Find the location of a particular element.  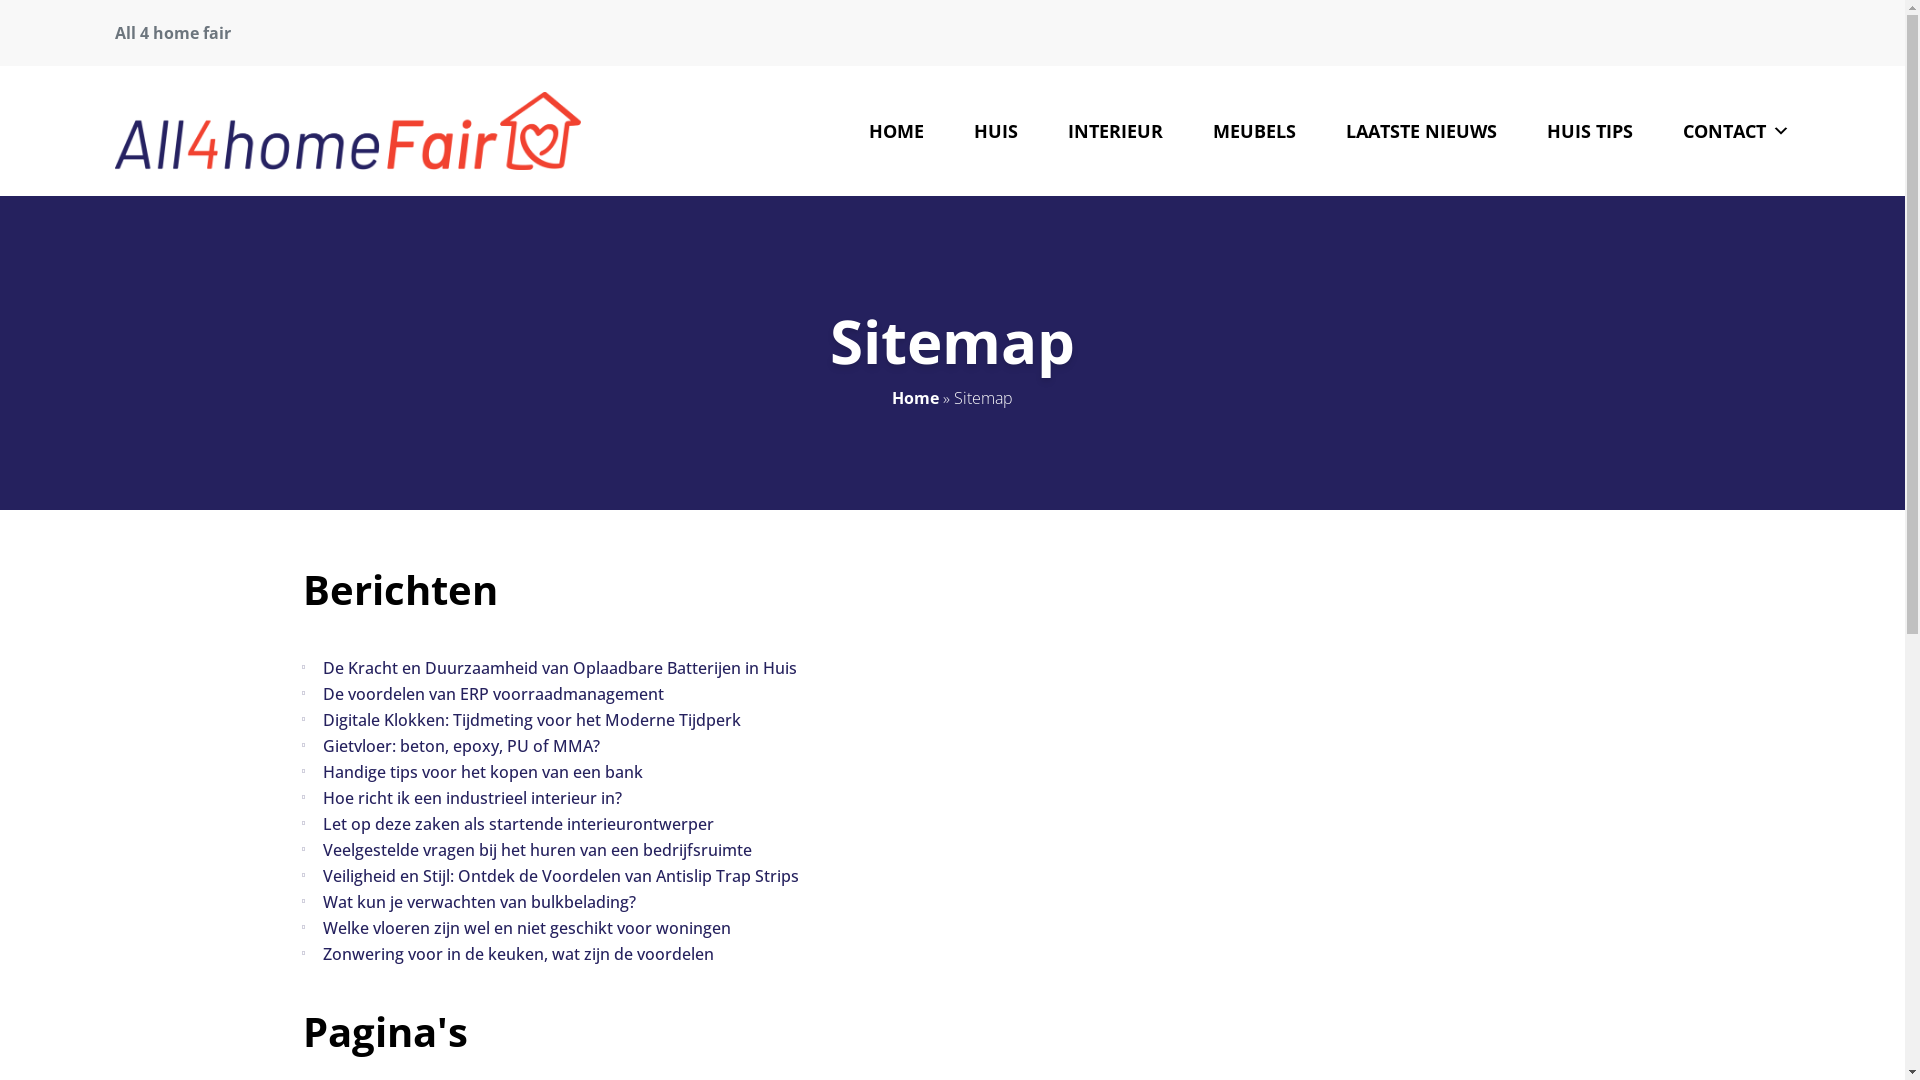

Digitale Klokken: Tijdmeting voor het Moderne Tijdperk is located at coordinates (531, 720).